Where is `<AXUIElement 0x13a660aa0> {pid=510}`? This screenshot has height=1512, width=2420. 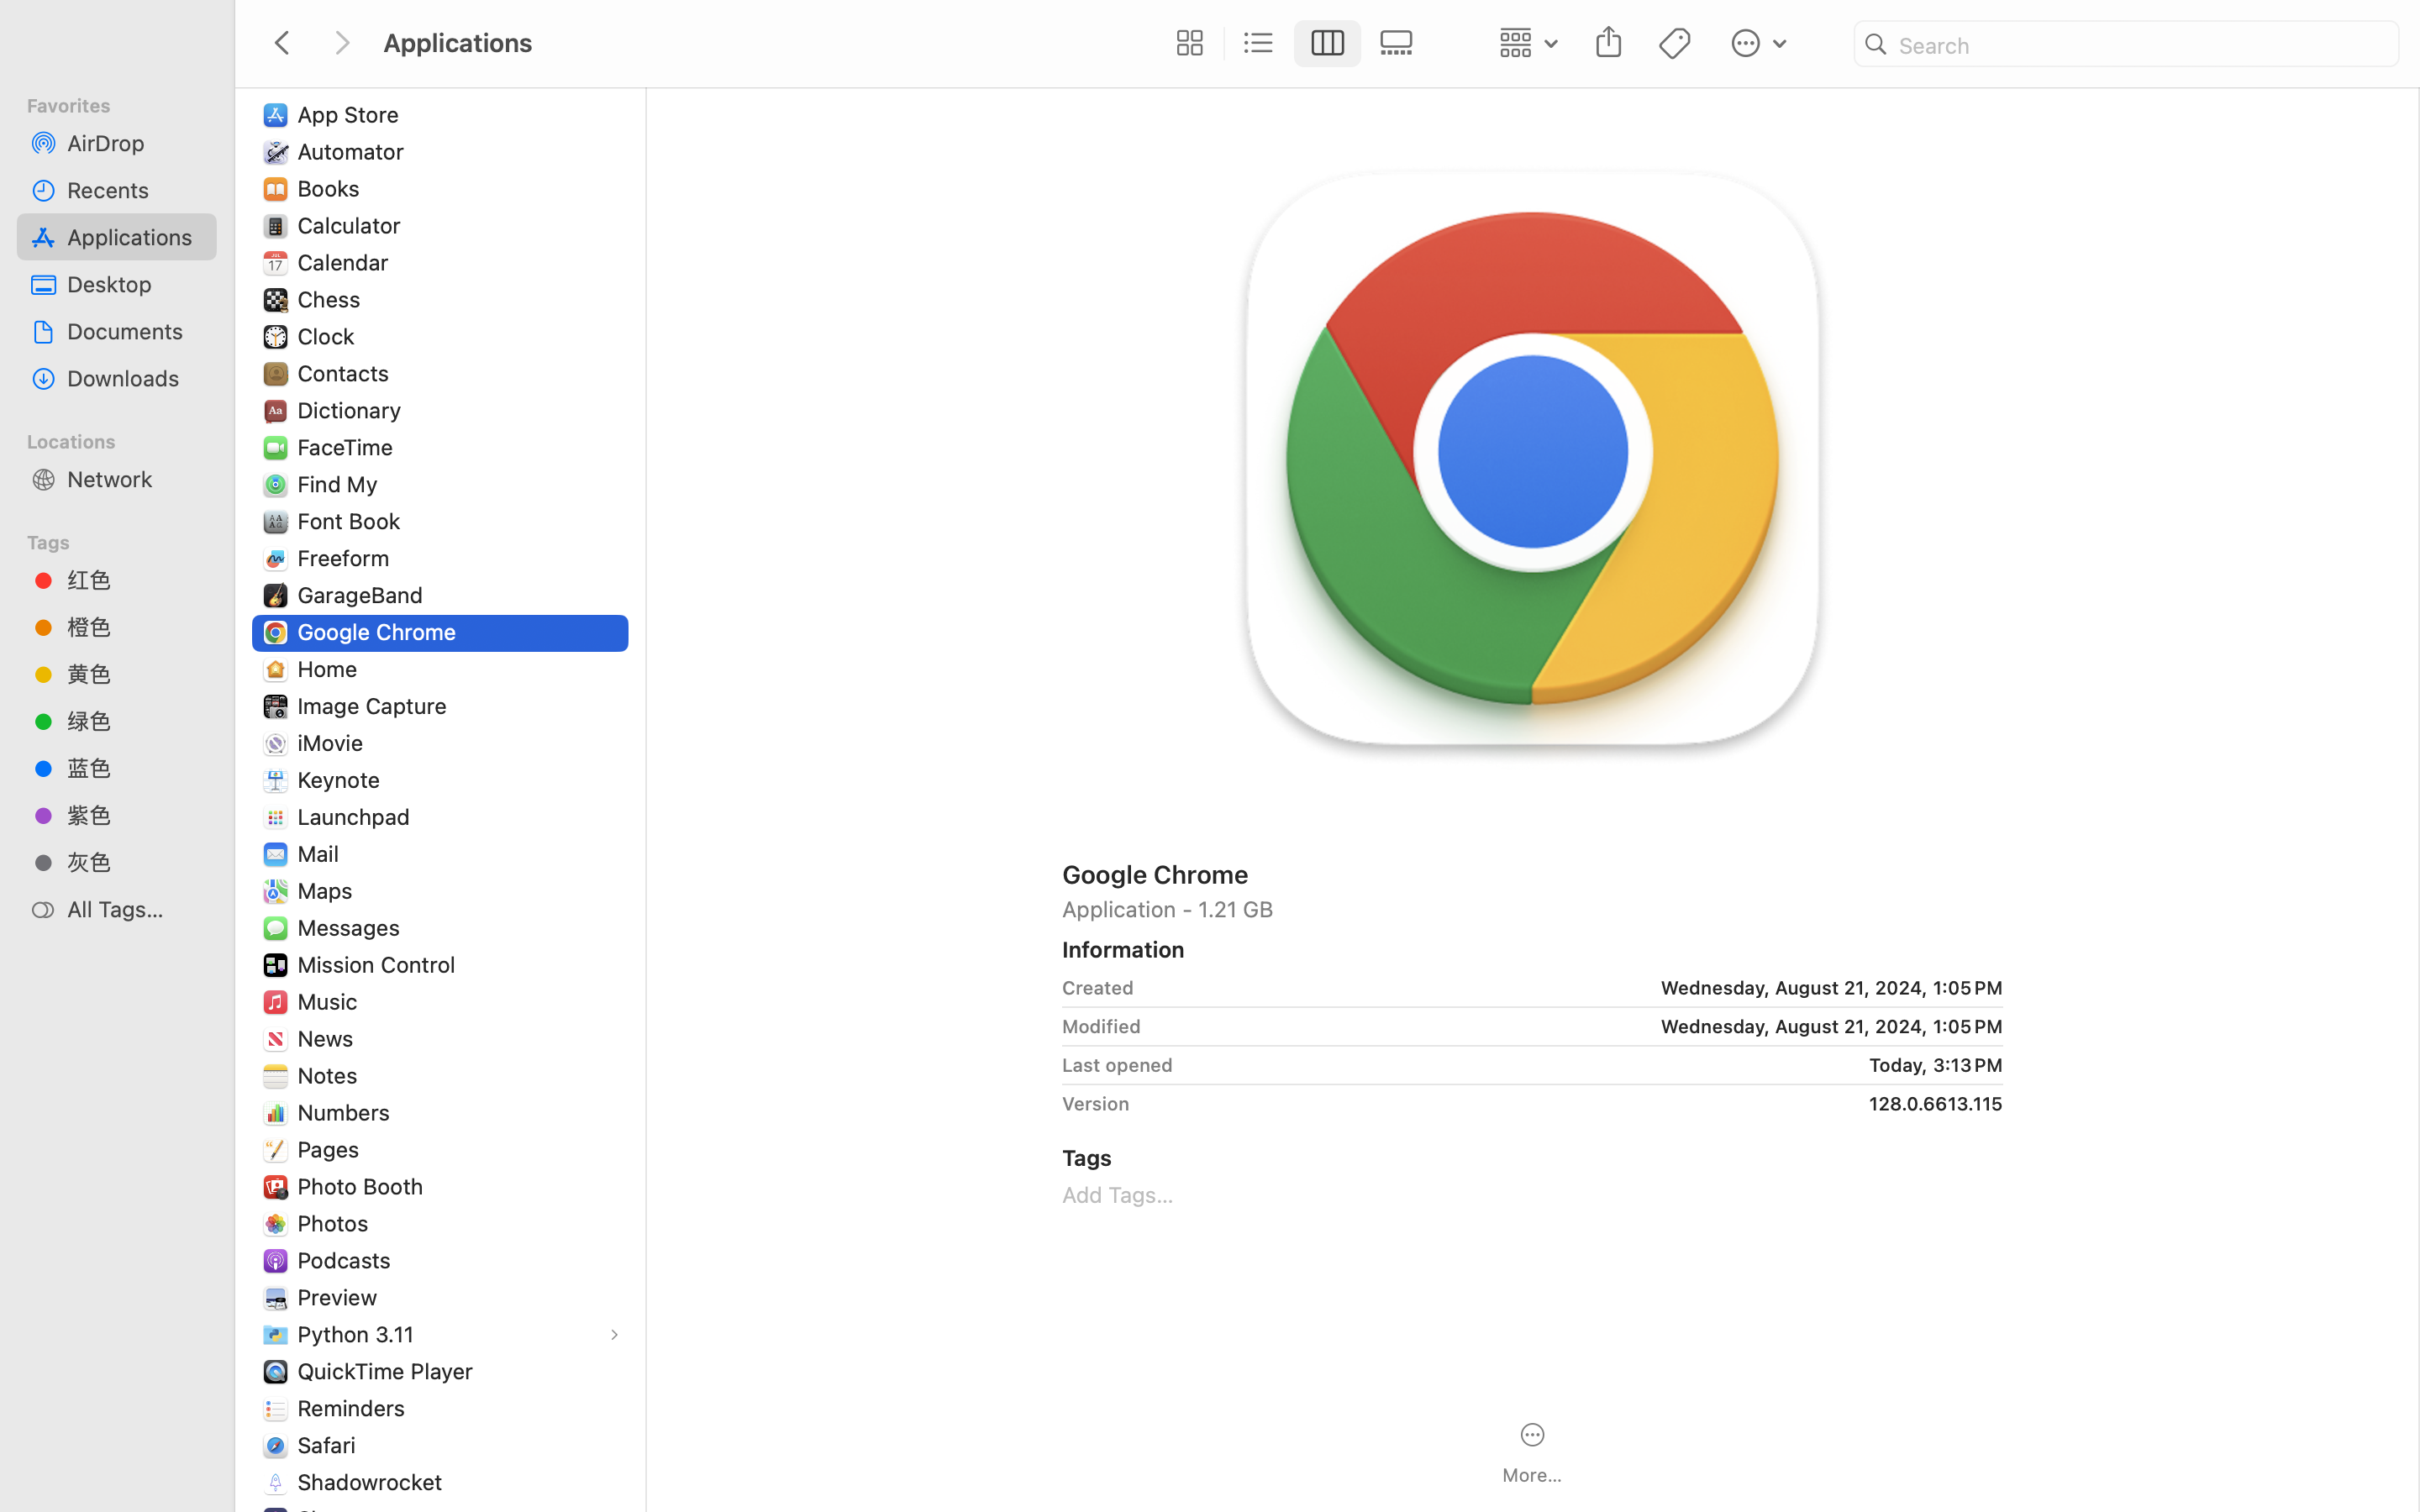
<AXUIElement 0x13a660aa0> {pid=510} is located at coordinates (1293, 44).